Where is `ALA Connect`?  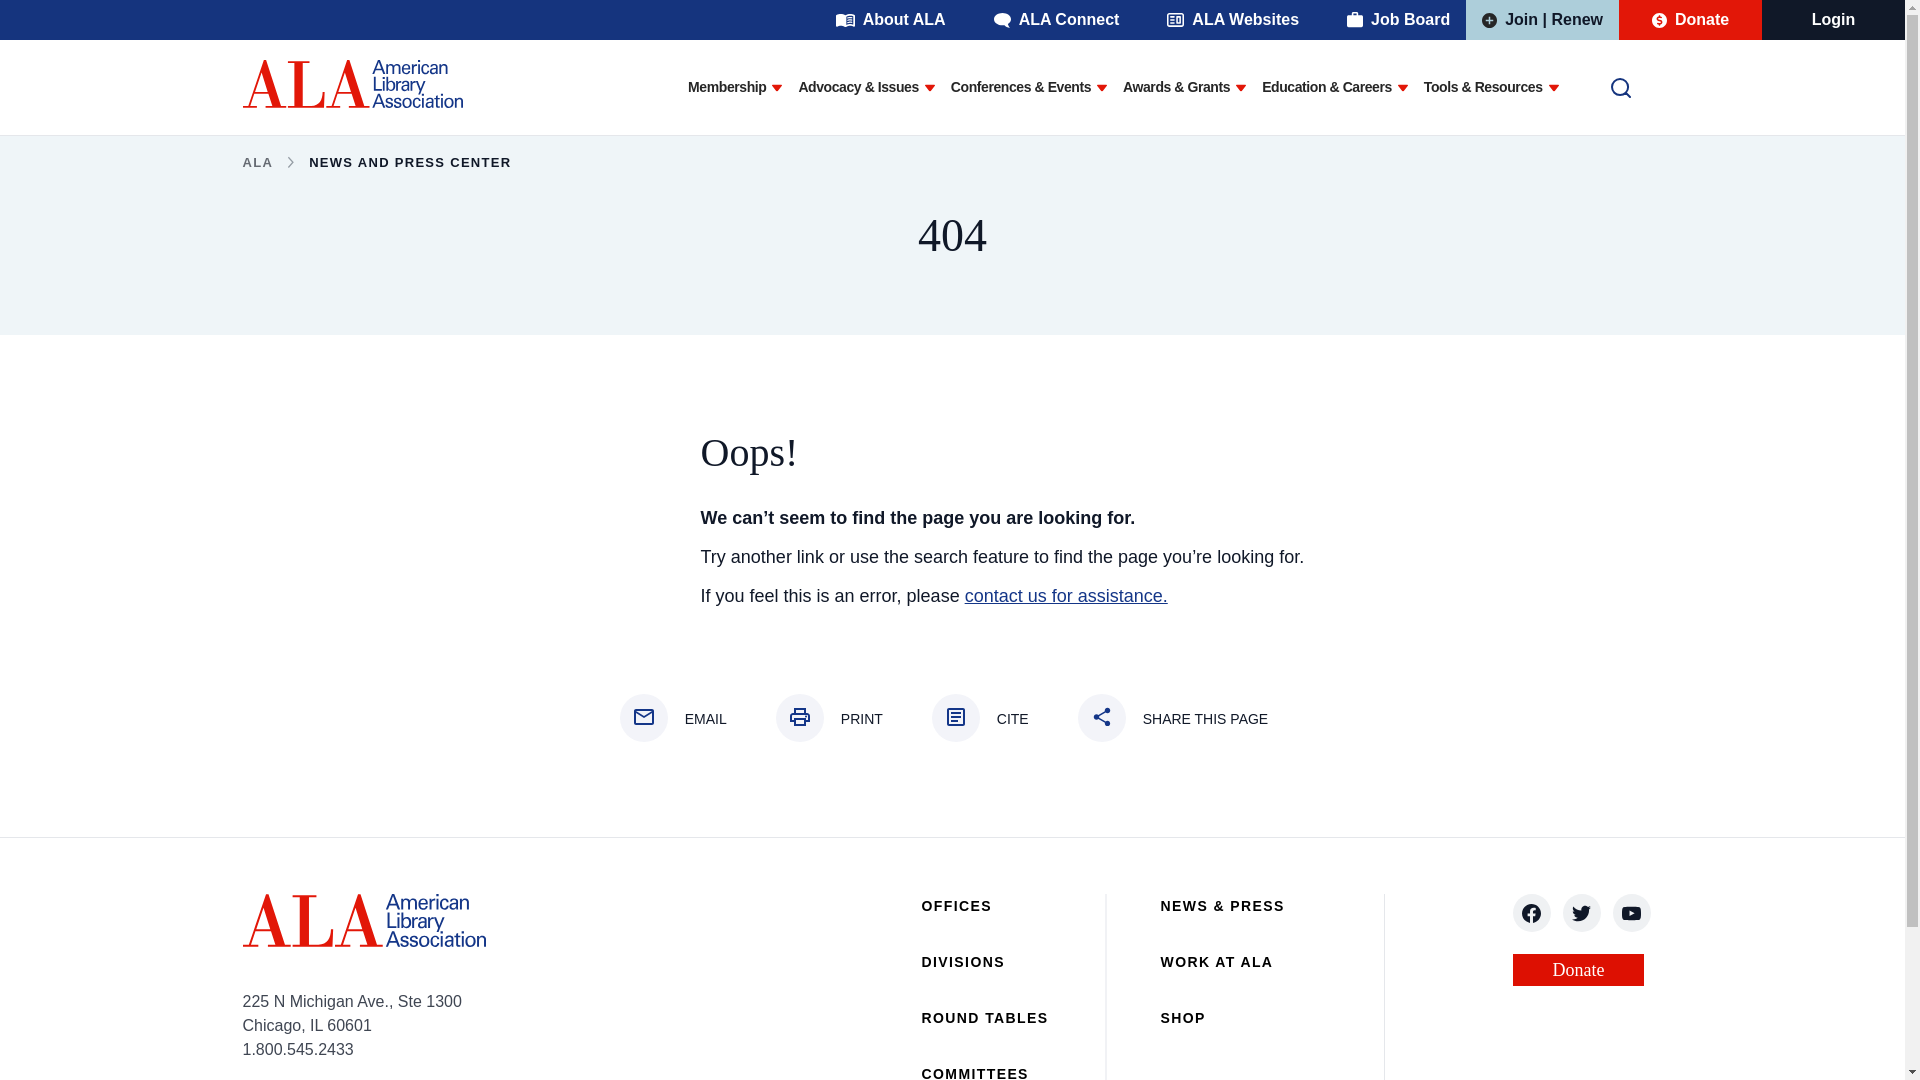
ALA Connect is located at coordinates (1056, 20).